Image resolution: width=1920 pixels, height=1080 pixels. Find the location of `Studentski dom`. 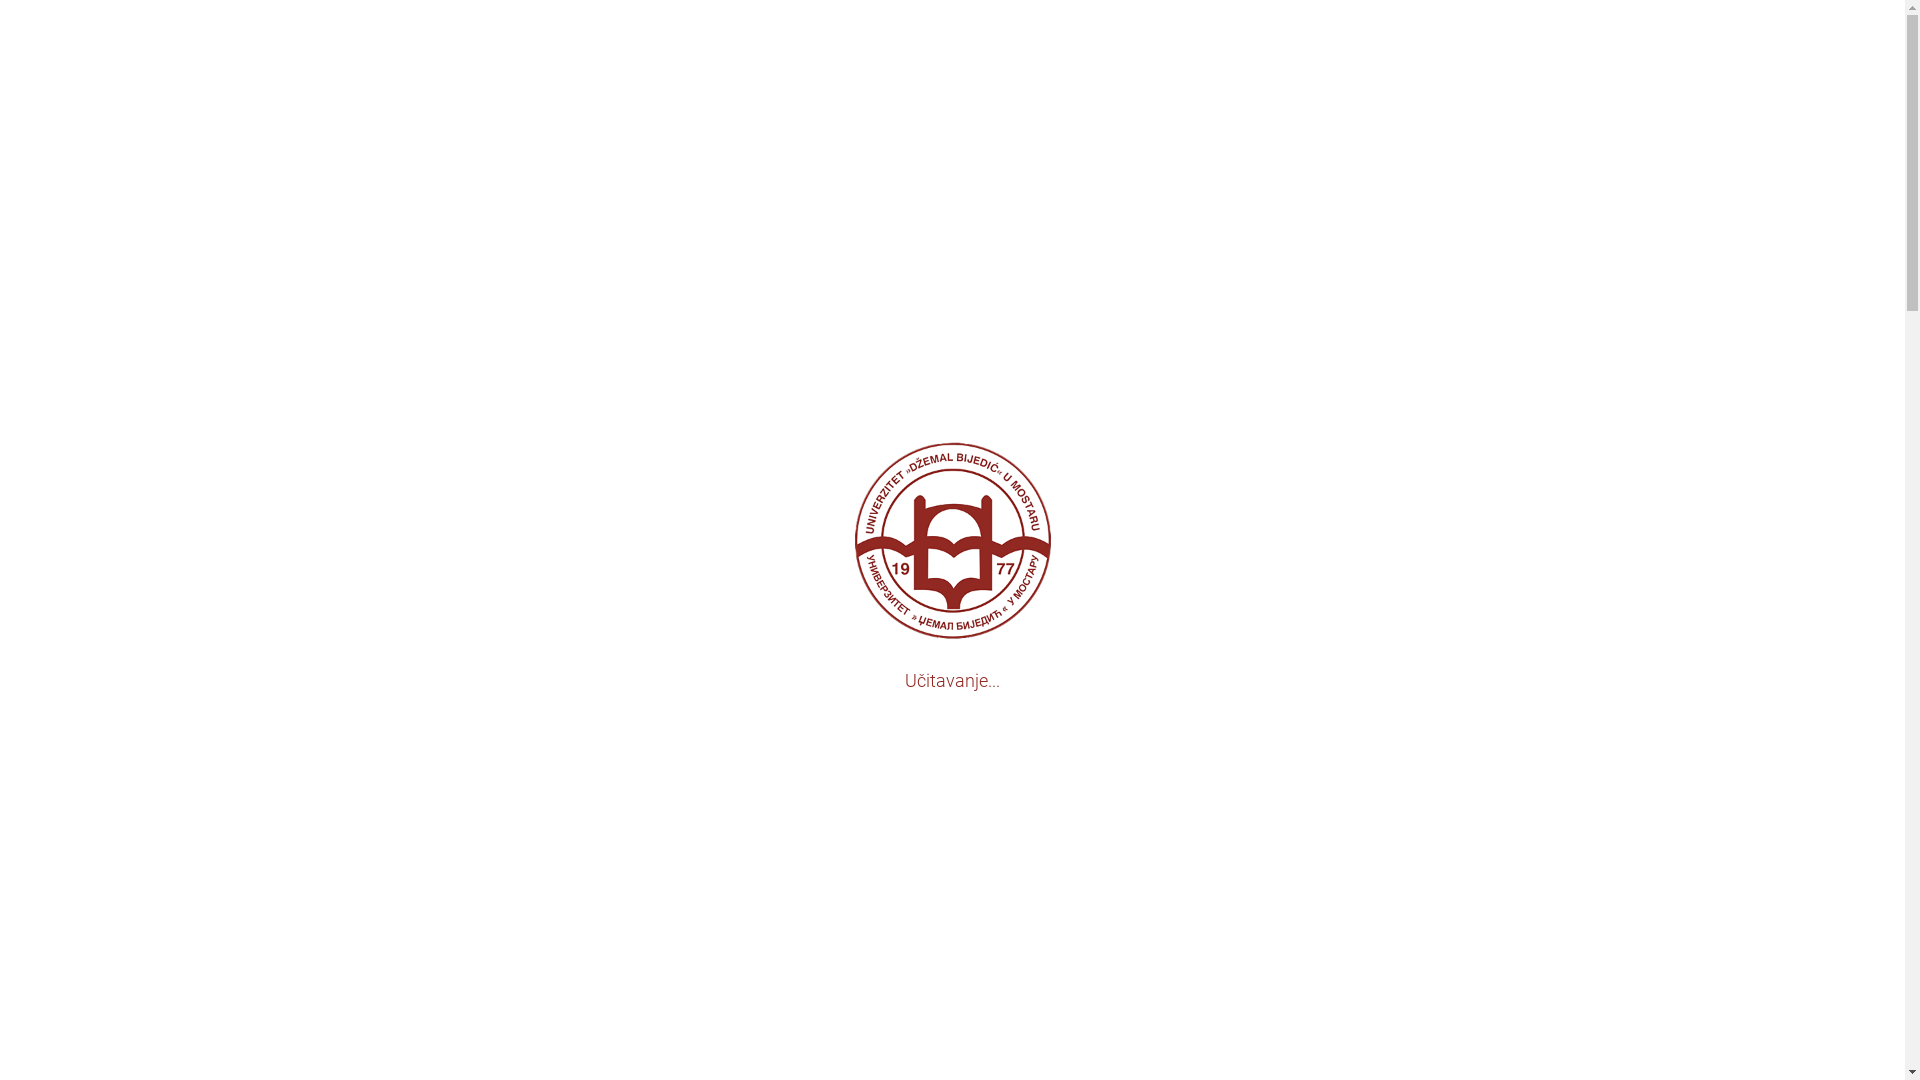

Studentski dom is located at coordinates (1180, 847).